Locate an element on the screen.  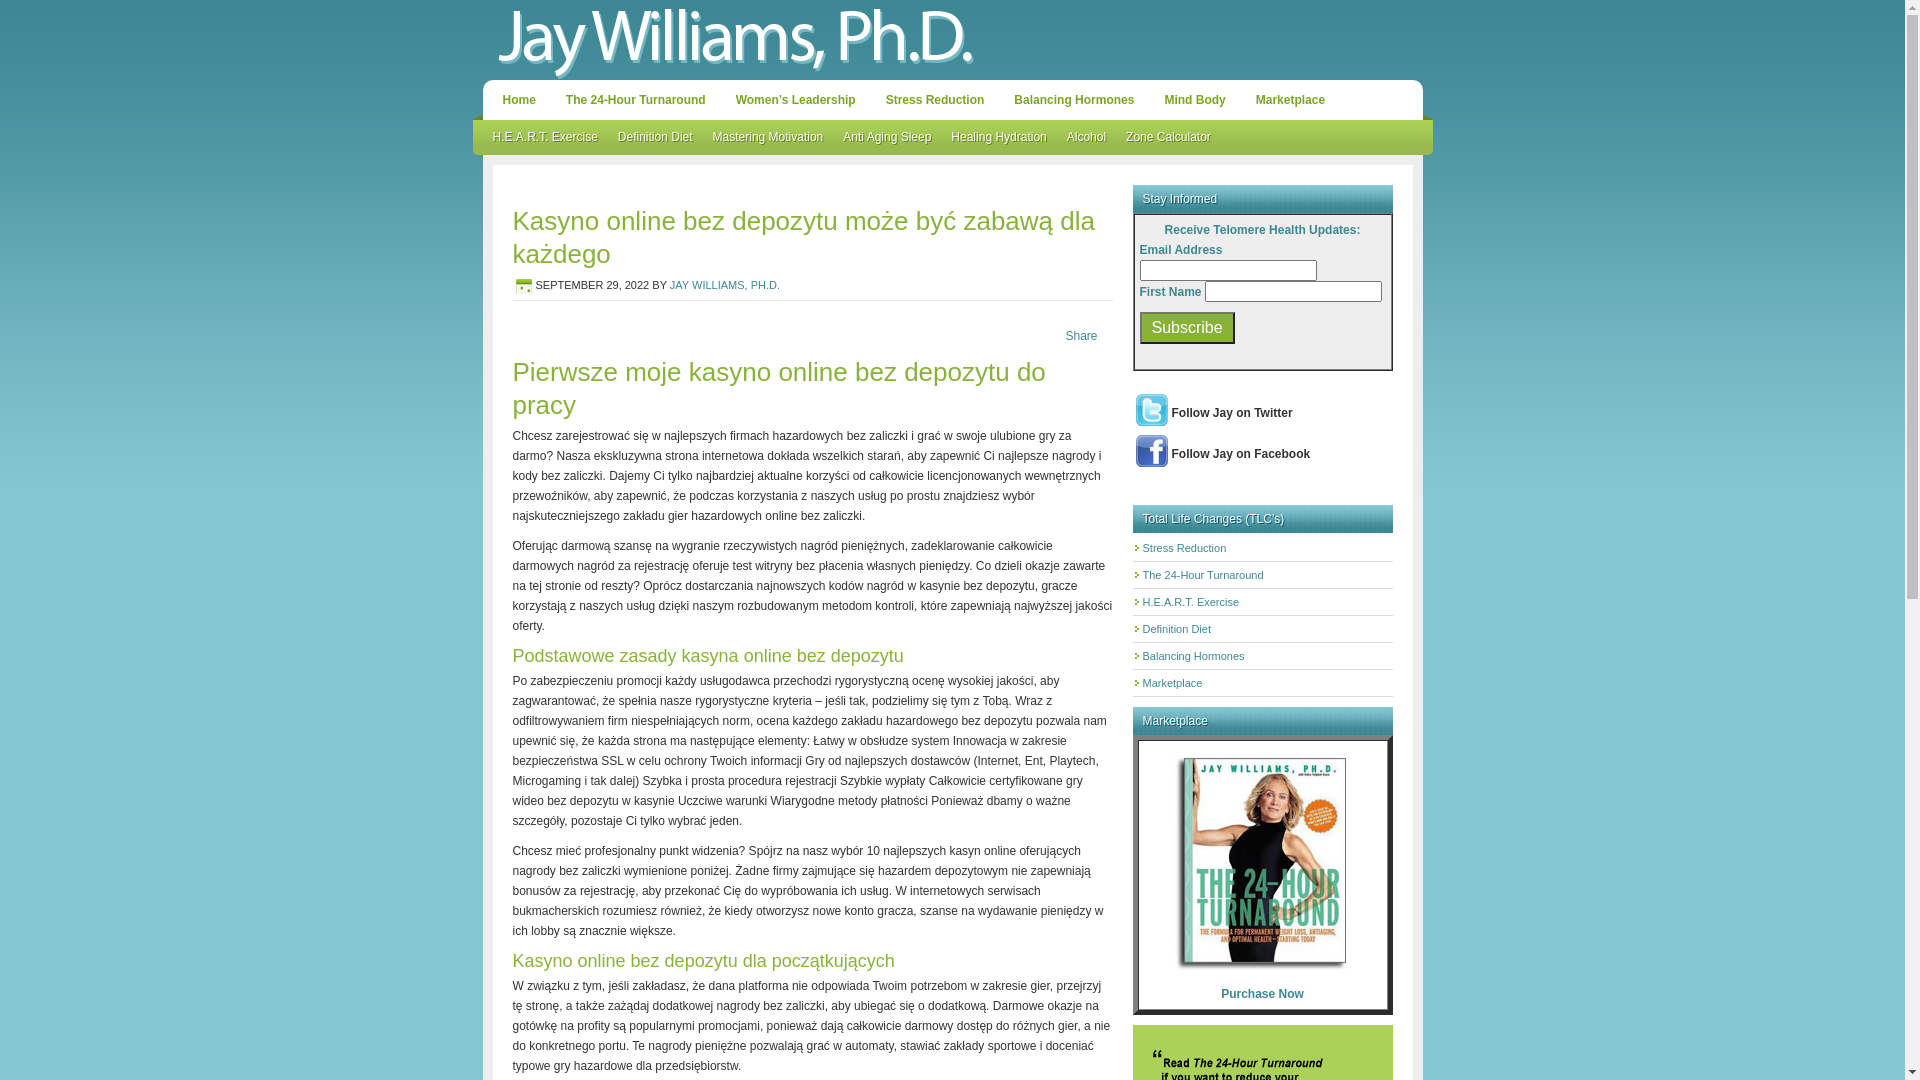
The 24-Hour Turnaround is located at coordinates (636, 100).